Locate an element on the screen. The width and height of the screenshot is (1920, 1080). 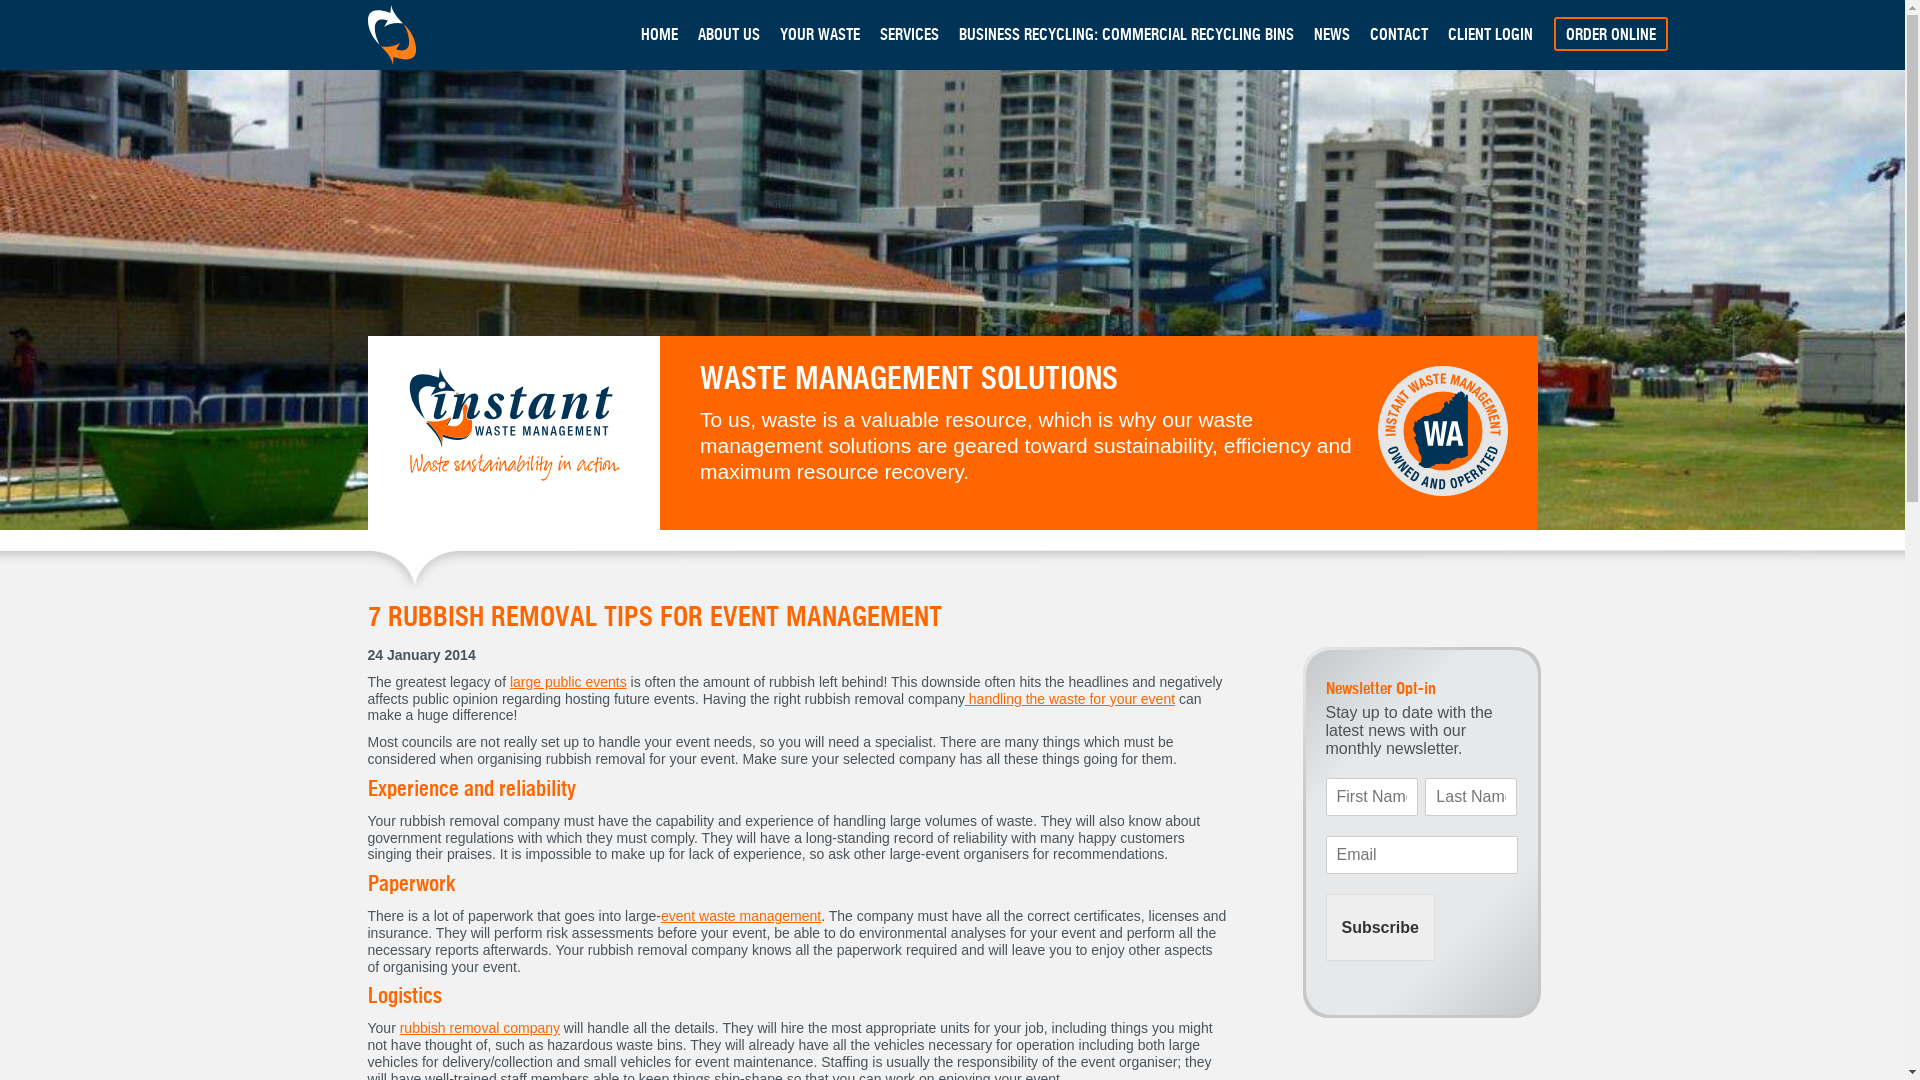
YOUR WASTE is located at coordinates (820, 35).